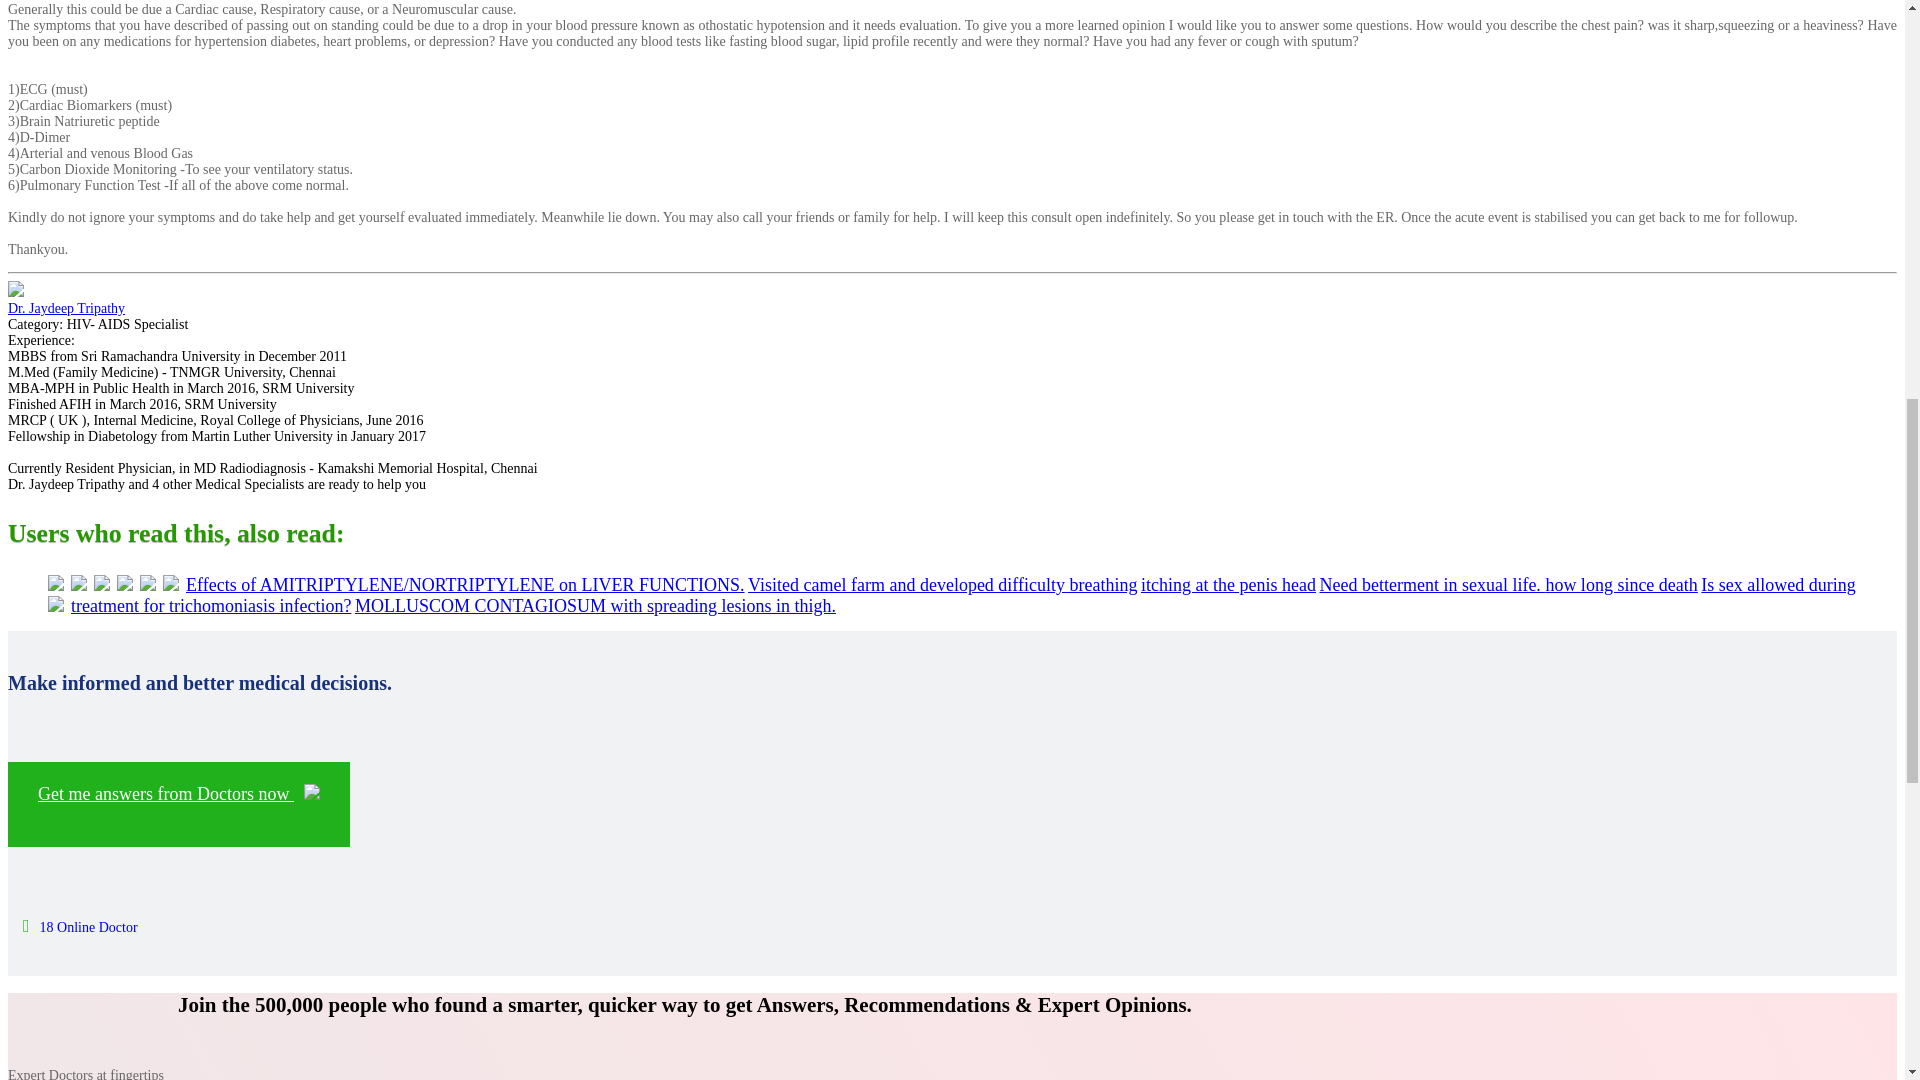  What do you see at coordinates (80, 928) in the screenshot?
I see `18 Online Doctor` at bounding box center [80, 928].